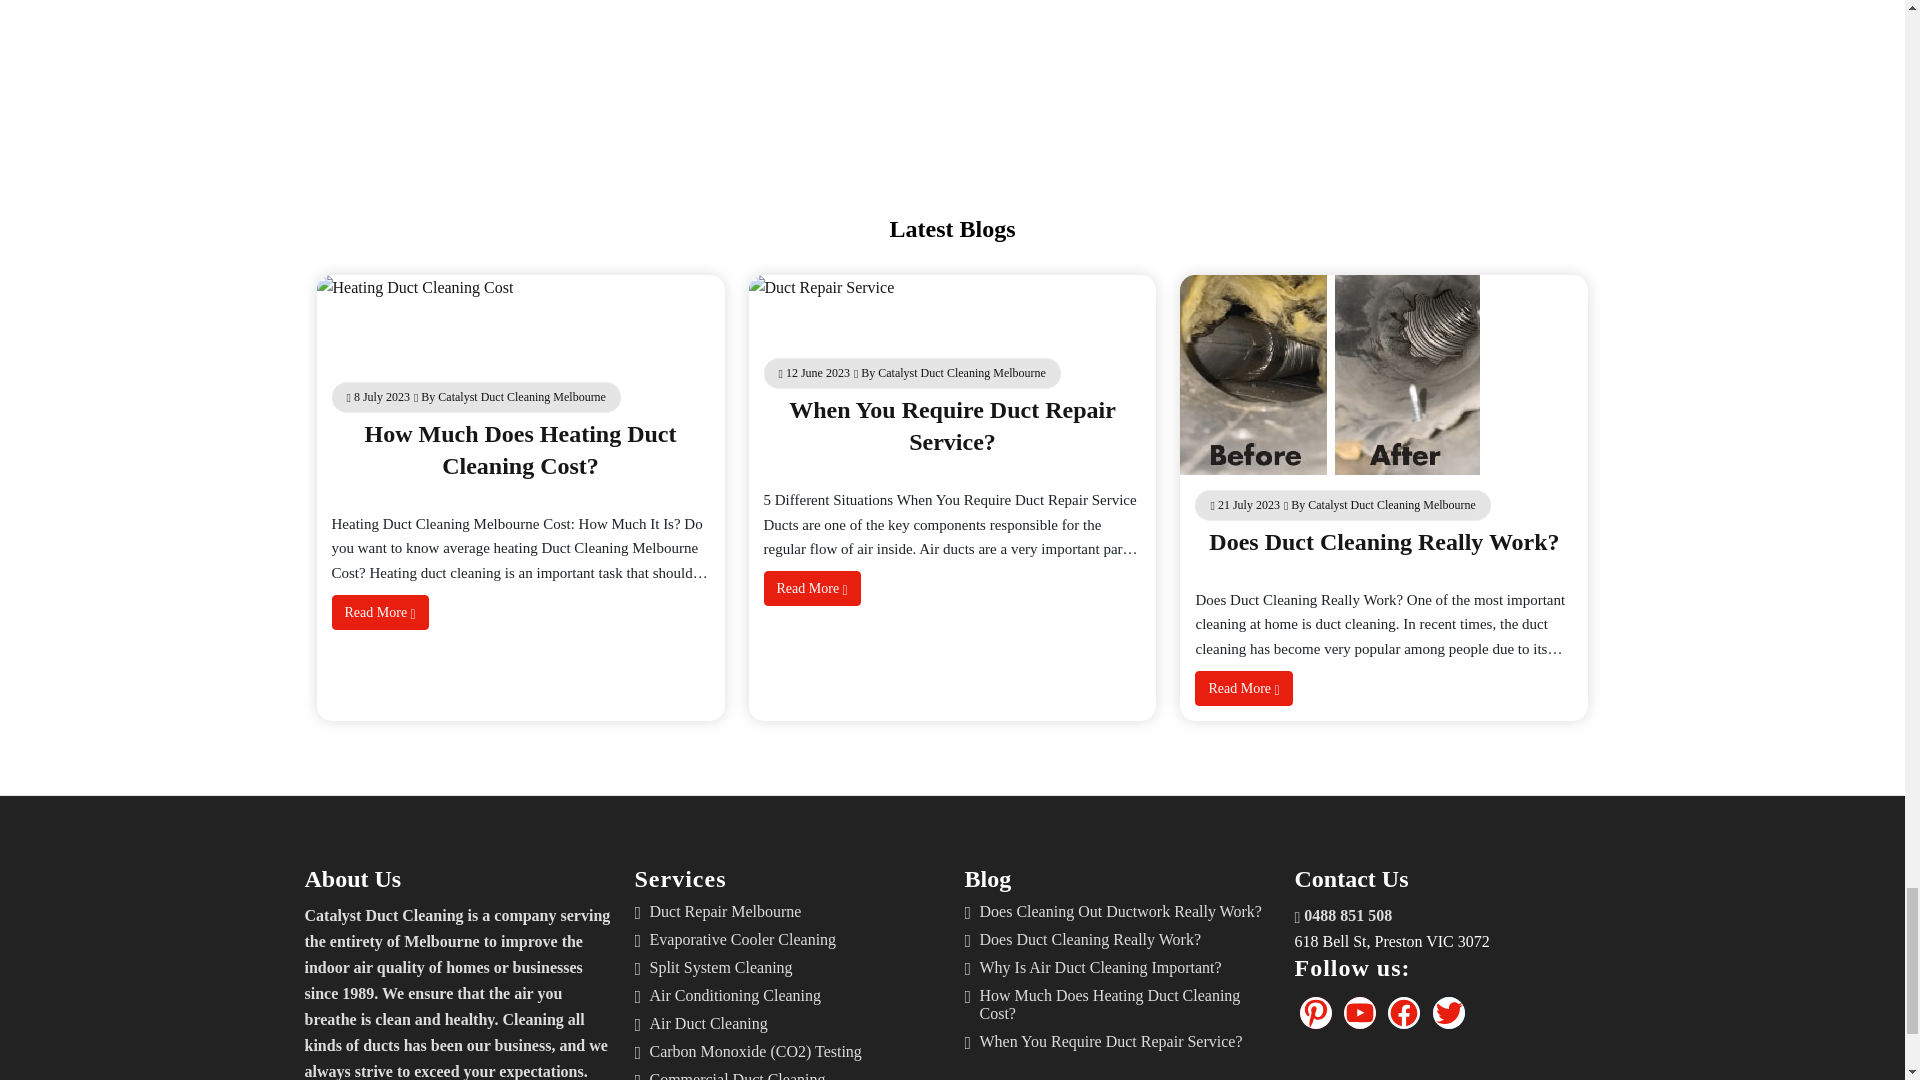 The width and height of the screenshot is (1920, 1080). What do you see at coordinates (380, 612) in the screenshot?
I see `Read More` at bounding box center [380, 612].